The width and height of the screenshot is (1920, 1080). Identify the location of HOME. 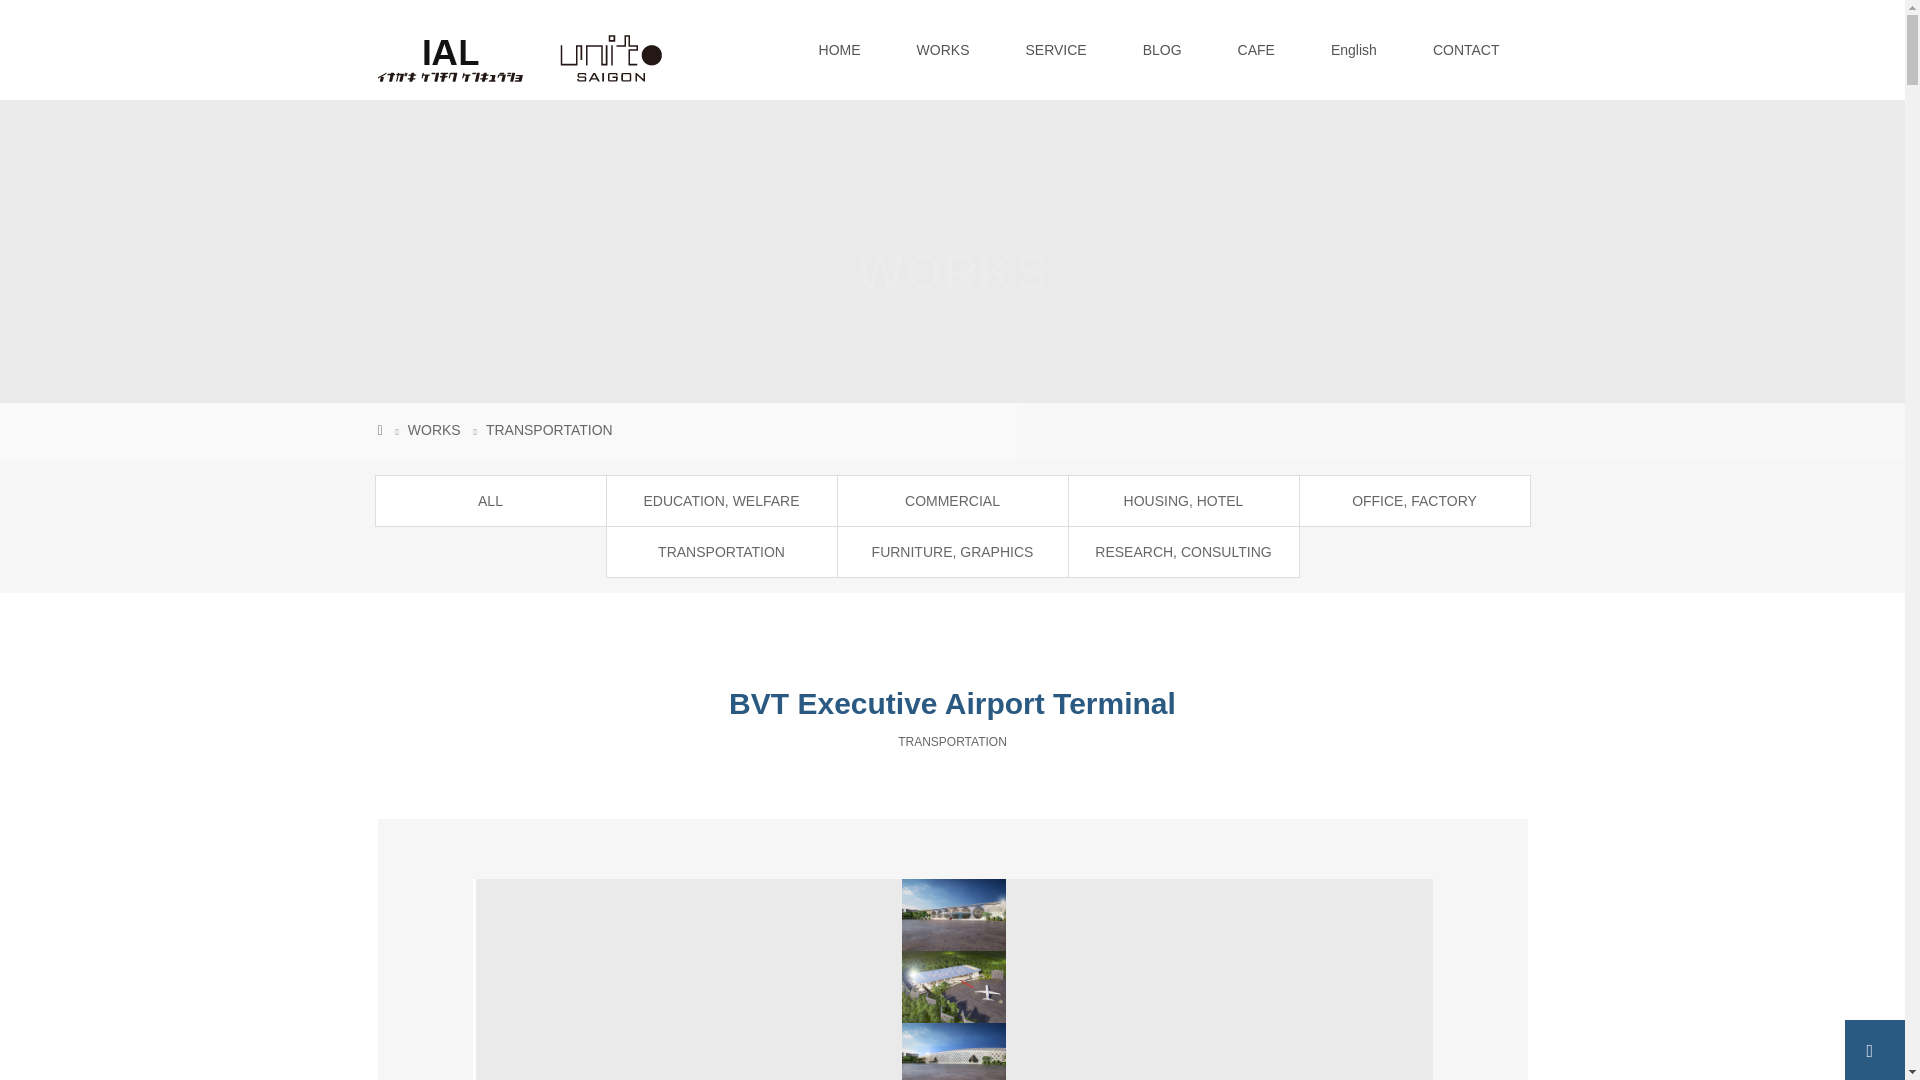
(840, 50).